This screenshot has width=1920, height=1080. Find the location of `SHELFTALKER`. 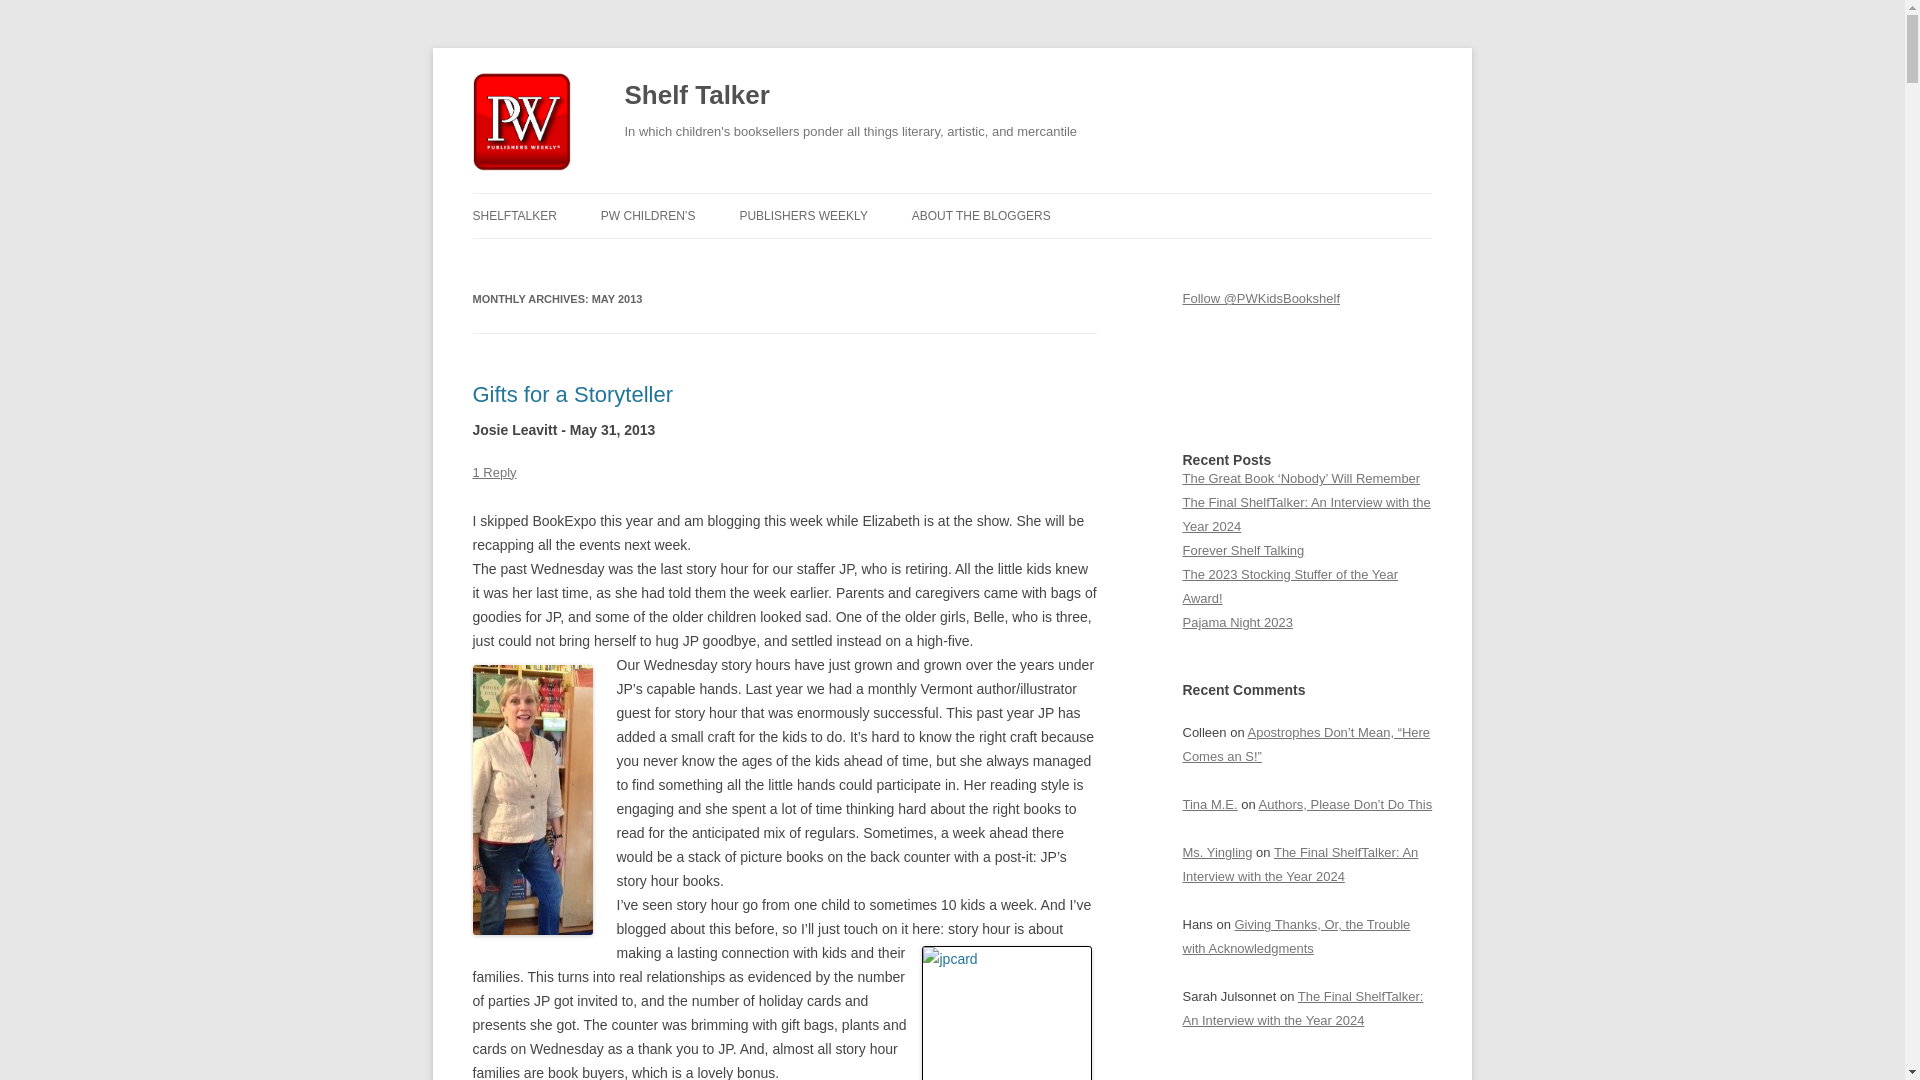

SHELFTALKER is located at coordinates (514, 216).